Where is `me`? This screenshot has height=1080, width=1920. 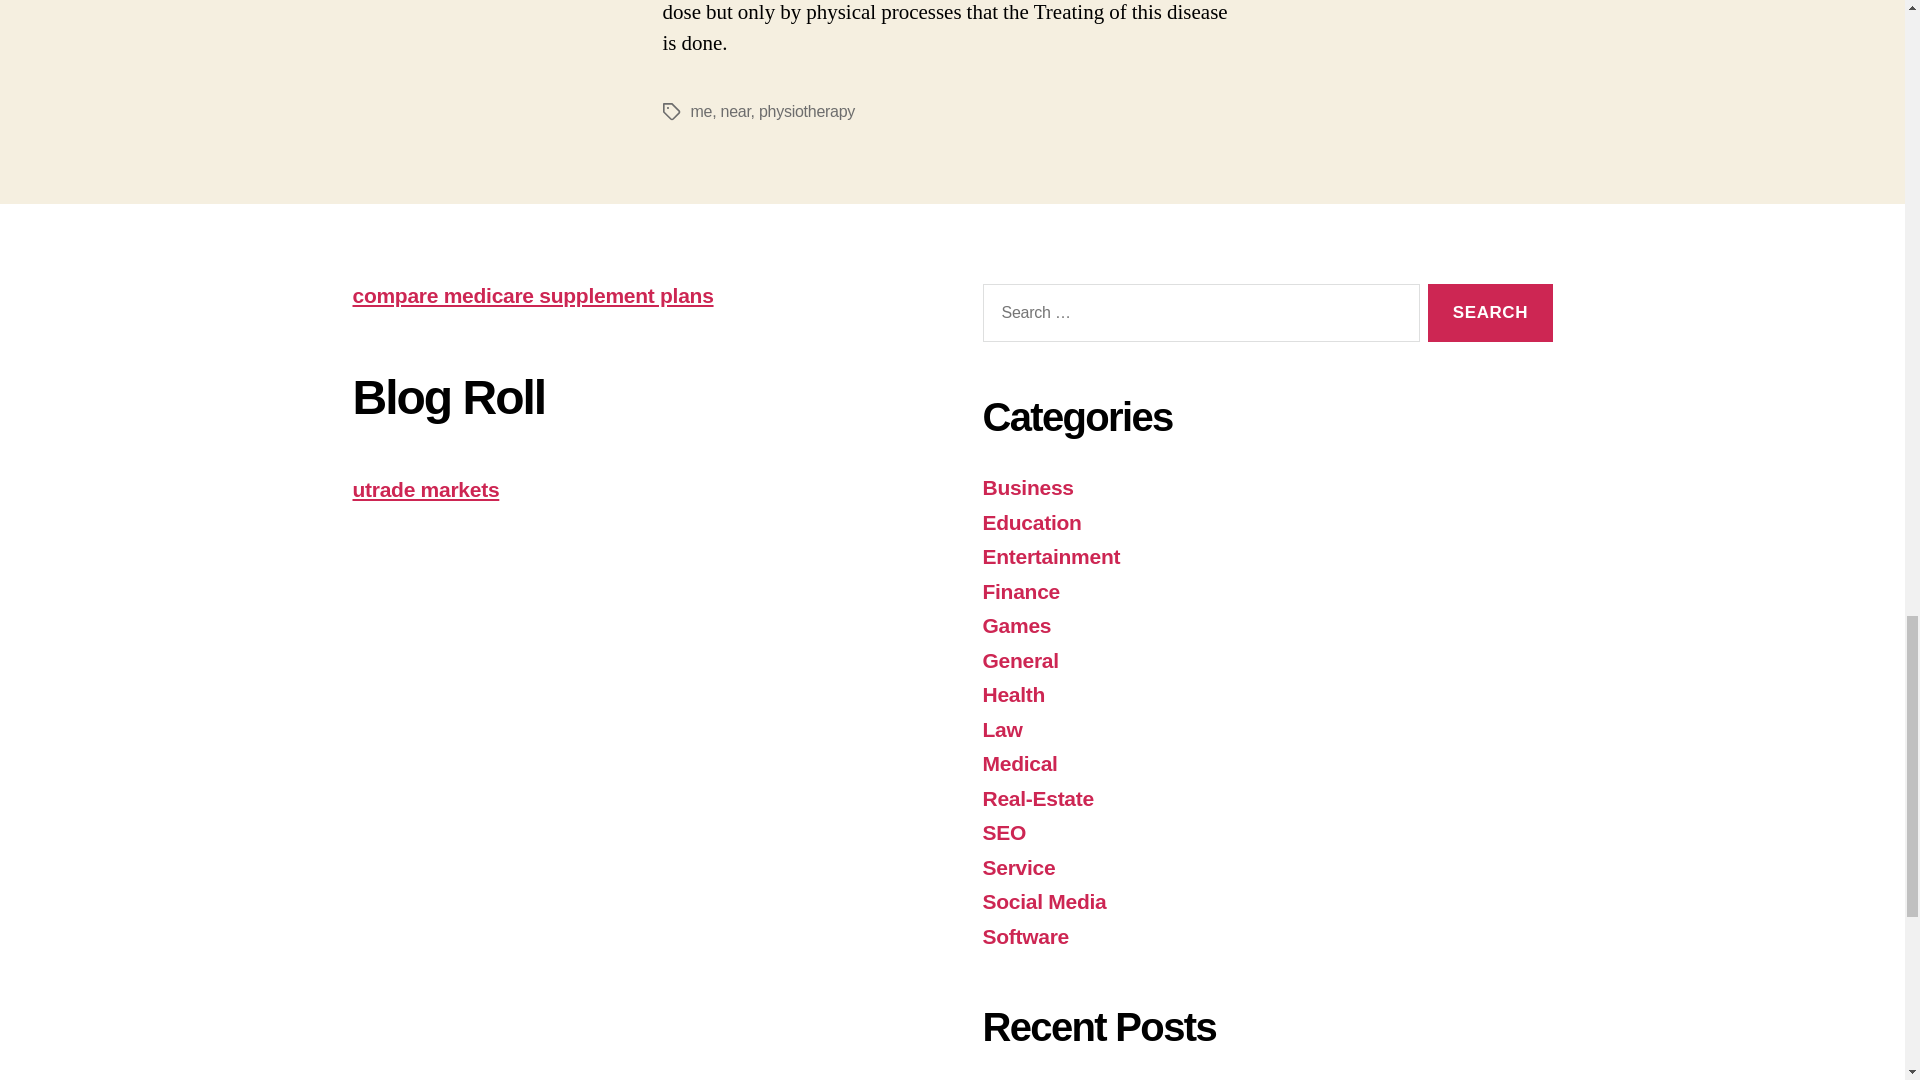
me is located at coordinates (700, 110).